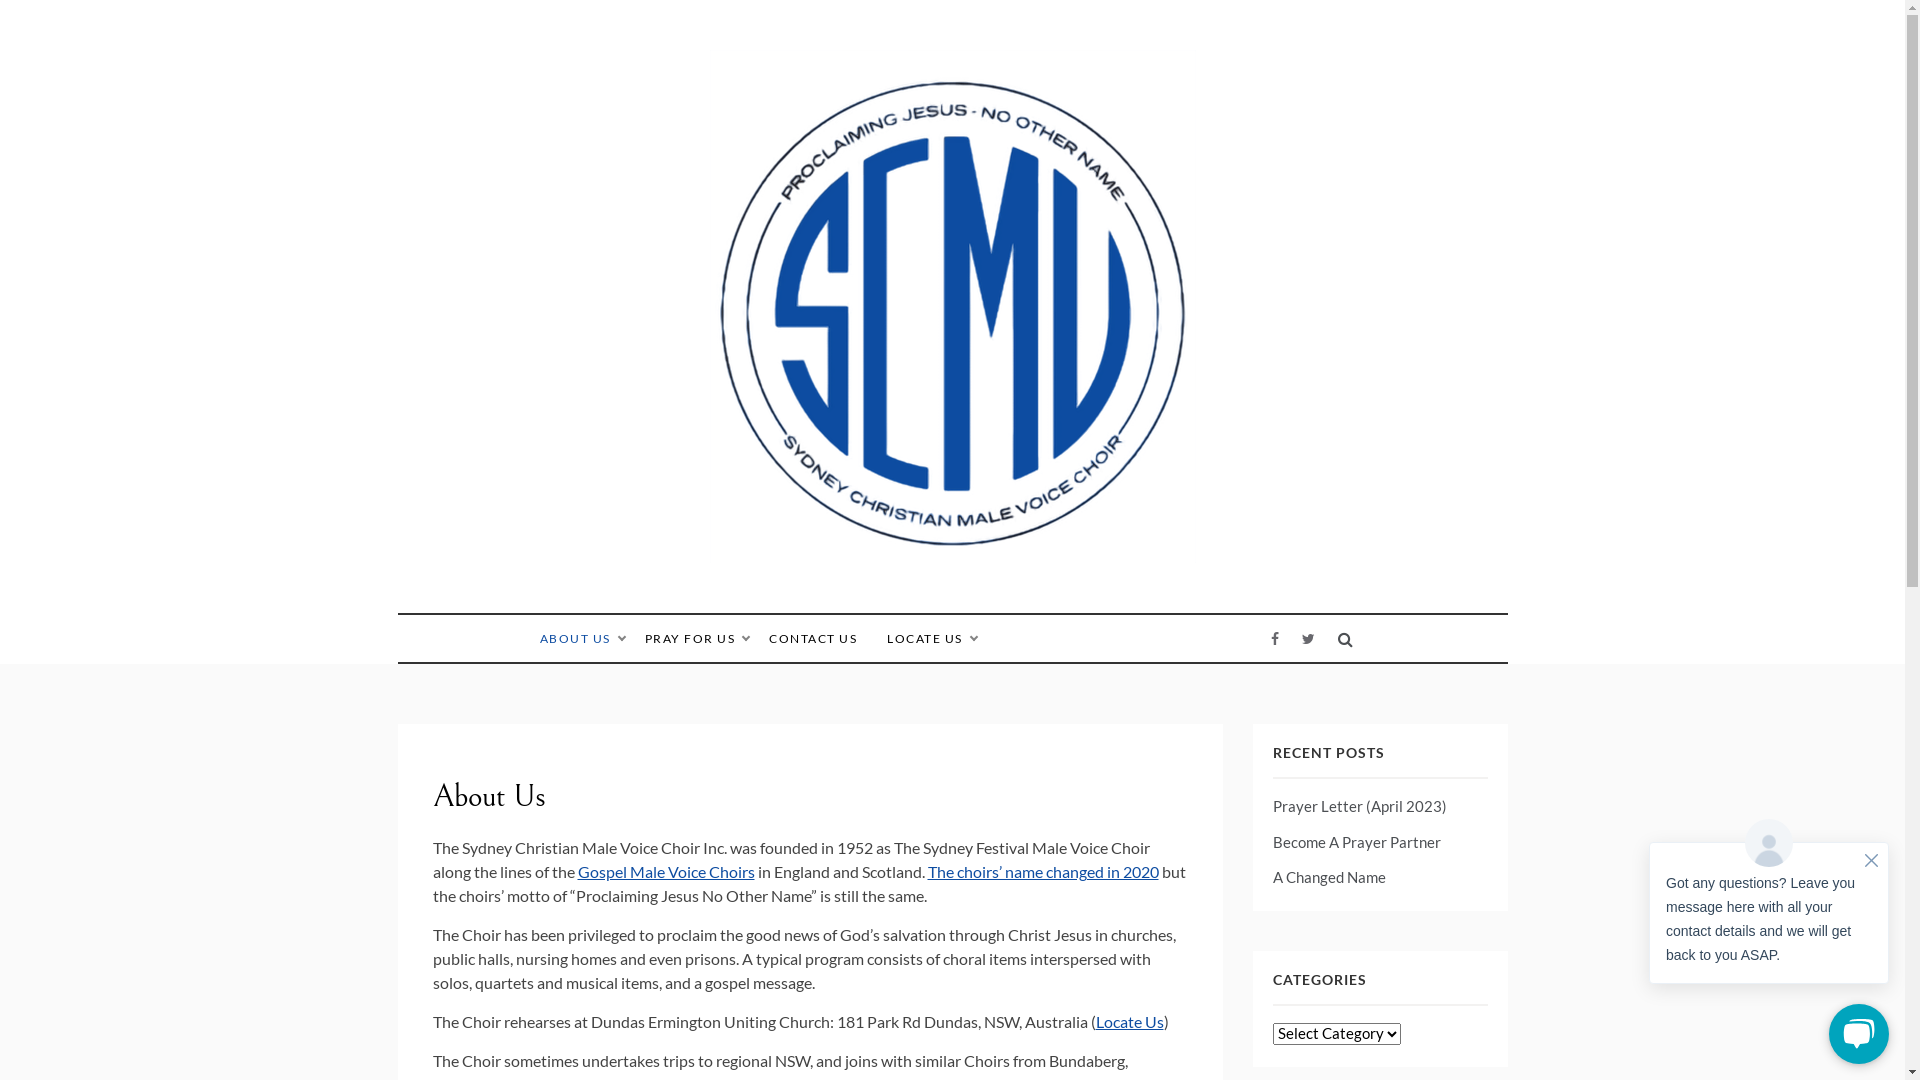  What do you see at coordinates (666, 872) in the screenshot?
I see `Gospel Male Voice Choirs` at bounding box center [666, 872].